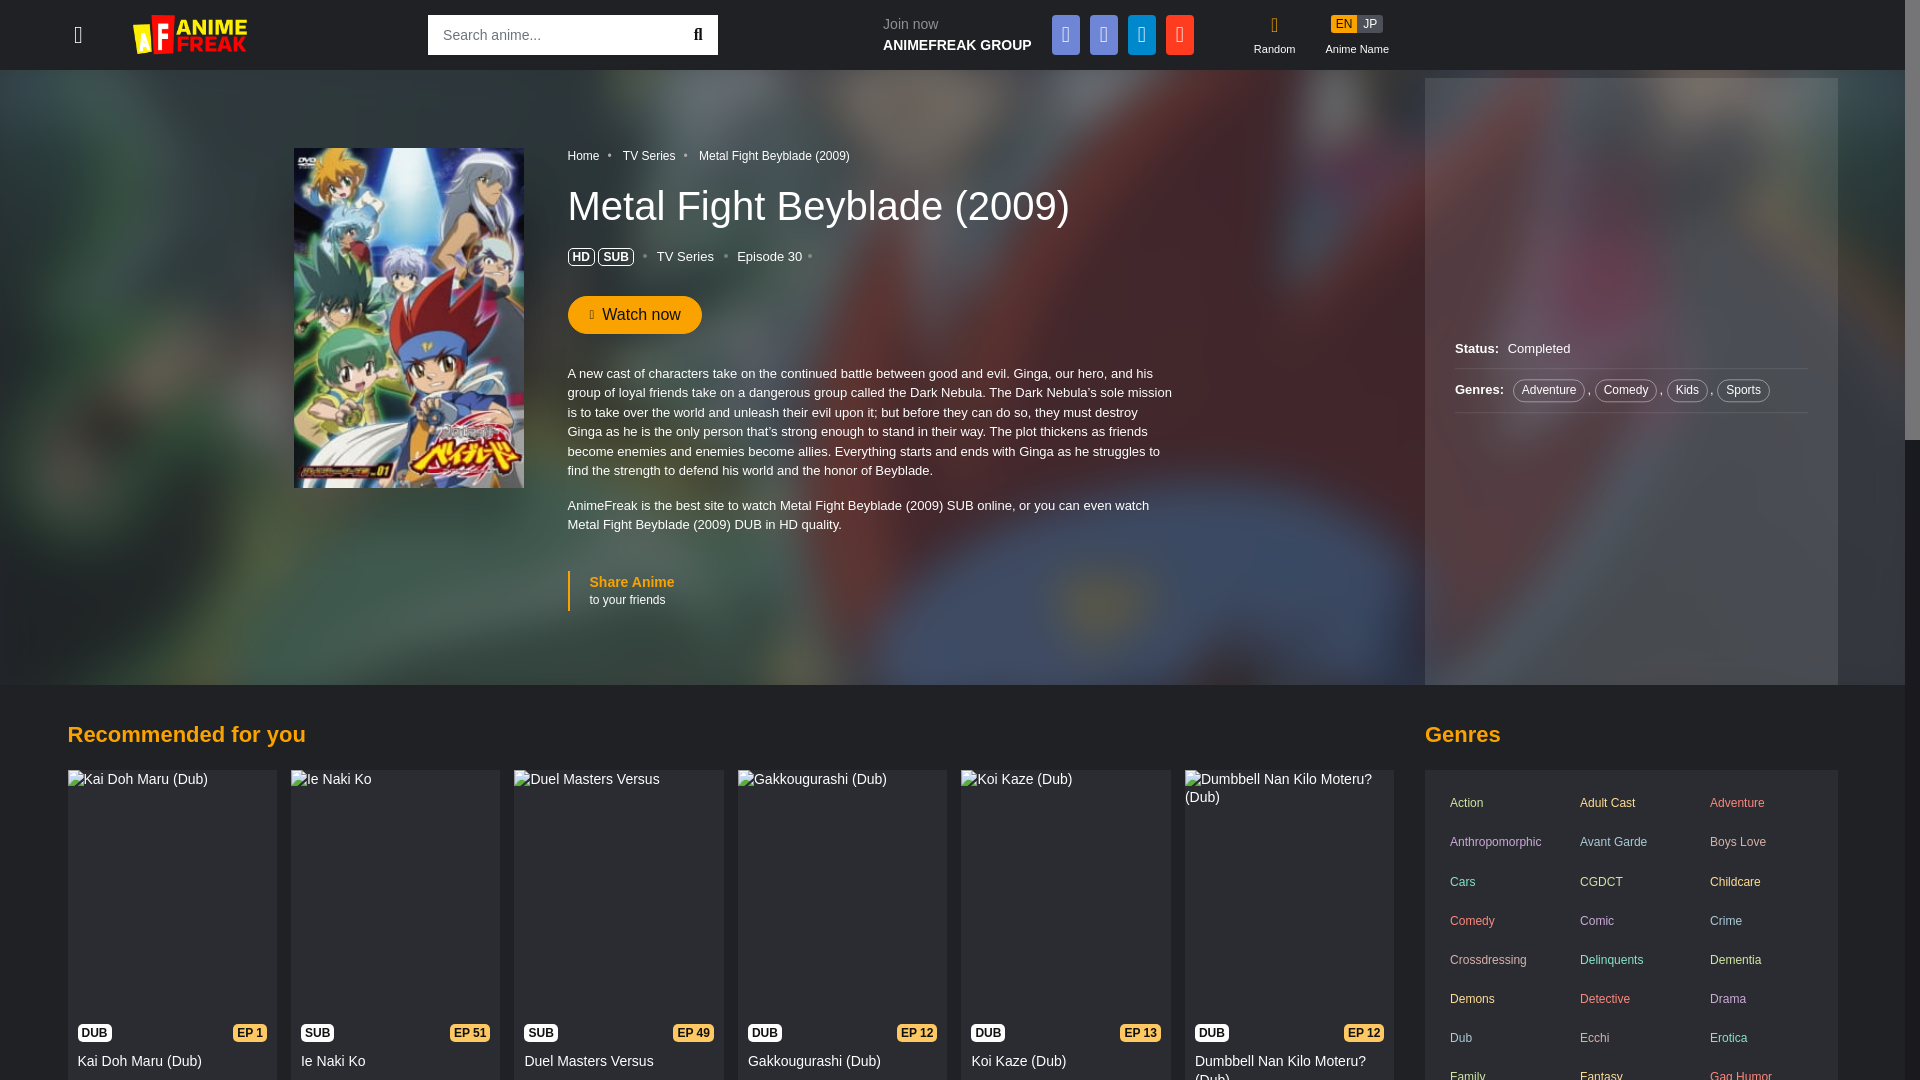 Image resolution: width=1920 pixels, height=1080 pixels. Describe the element at coordinates (1356, 35) in the screenshot. I see `Select language of anime name to display.` at that location.